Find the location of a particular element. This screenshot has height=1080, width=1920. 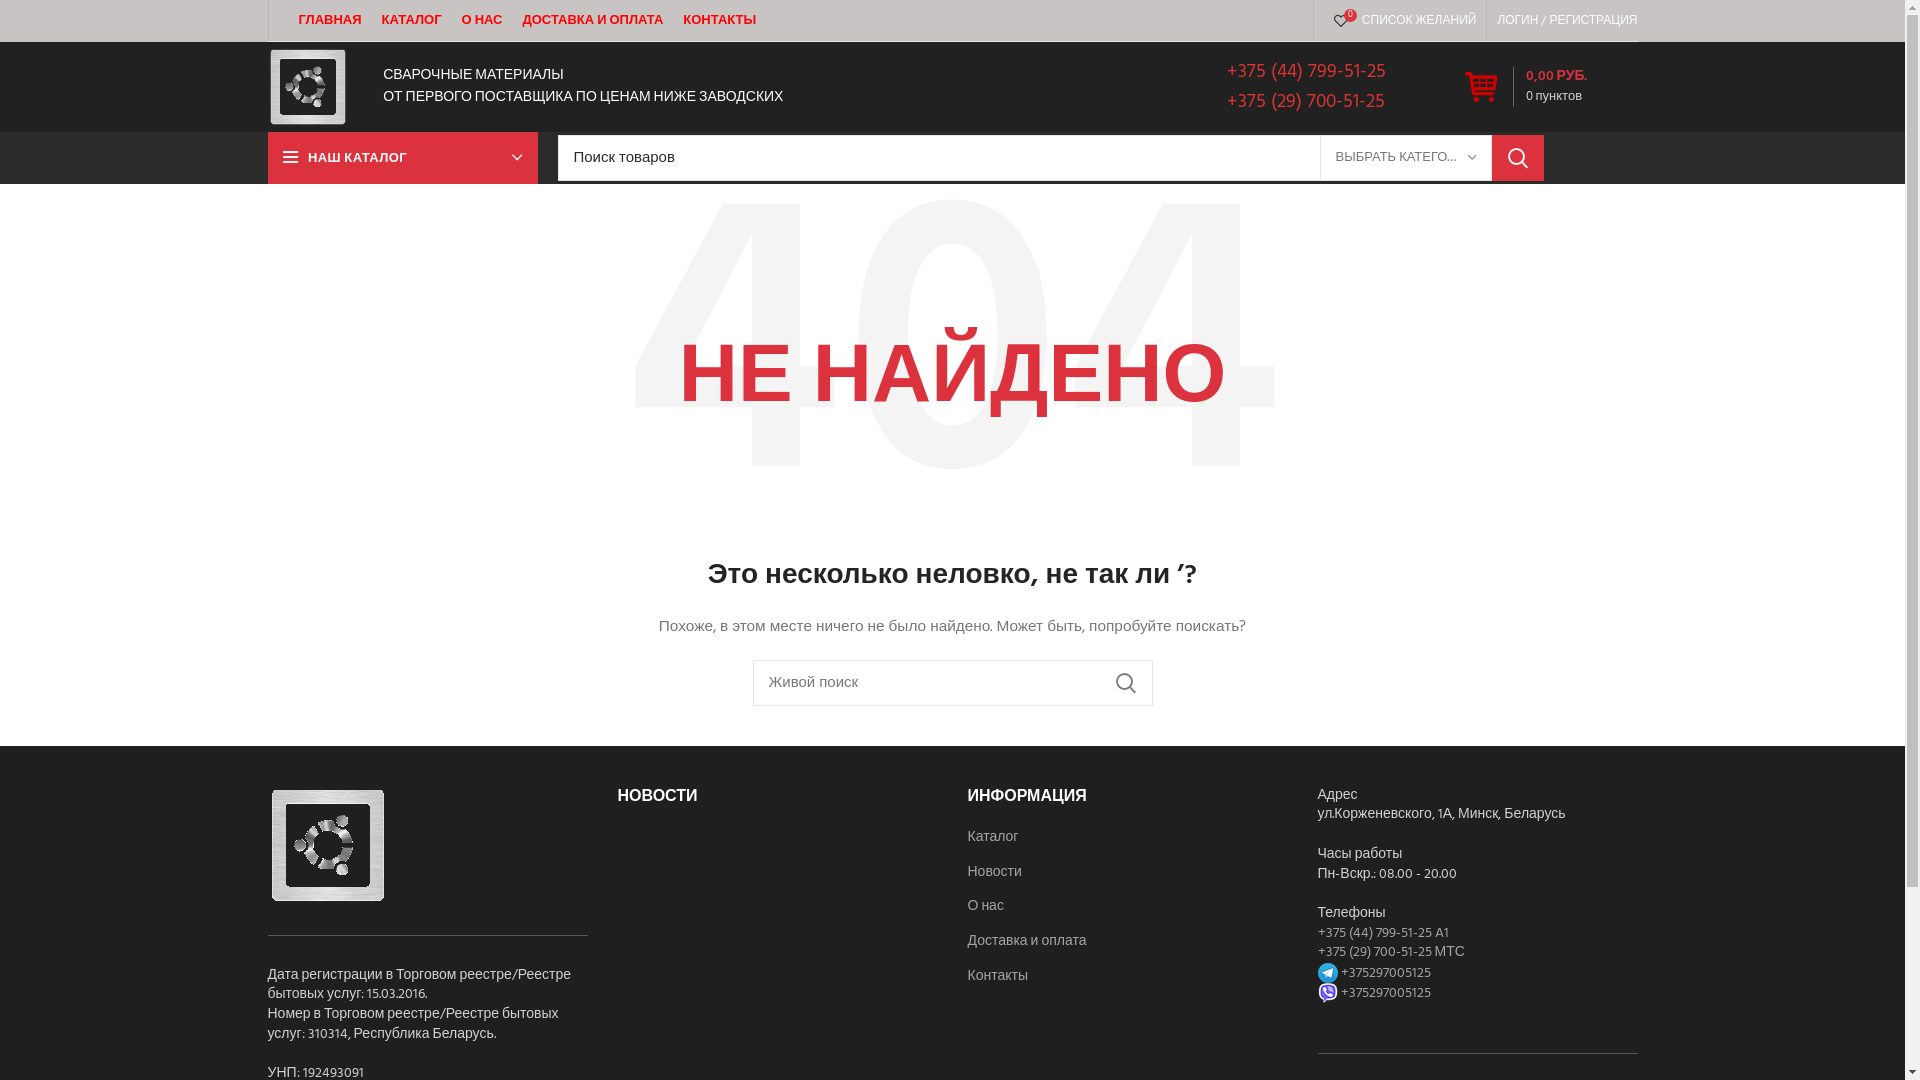

+375297005125 is located at coordinates (1374, 974).